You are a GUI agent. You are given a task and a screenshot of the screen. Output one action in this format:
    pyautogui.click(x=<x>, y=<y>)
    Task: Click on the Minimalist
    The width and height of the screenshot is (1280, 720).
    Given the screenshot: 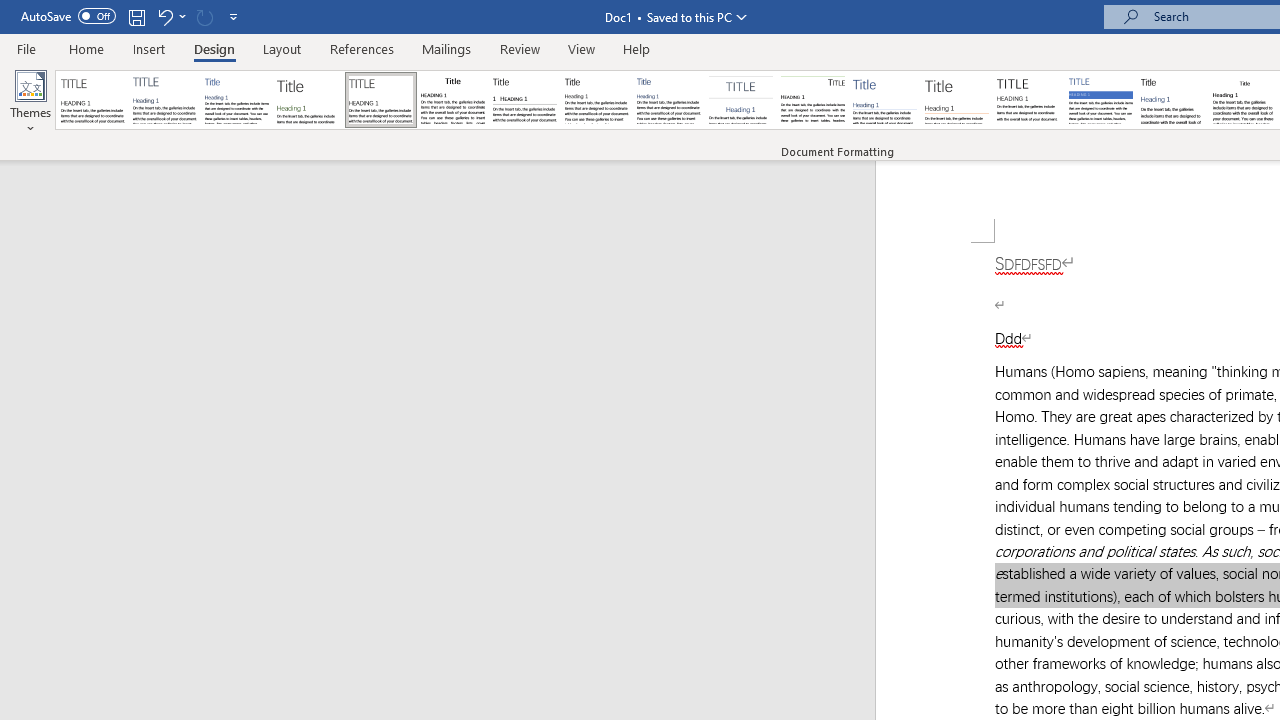 What is the action you would take?
    pyautogui.click(x=1028, y=100)
    